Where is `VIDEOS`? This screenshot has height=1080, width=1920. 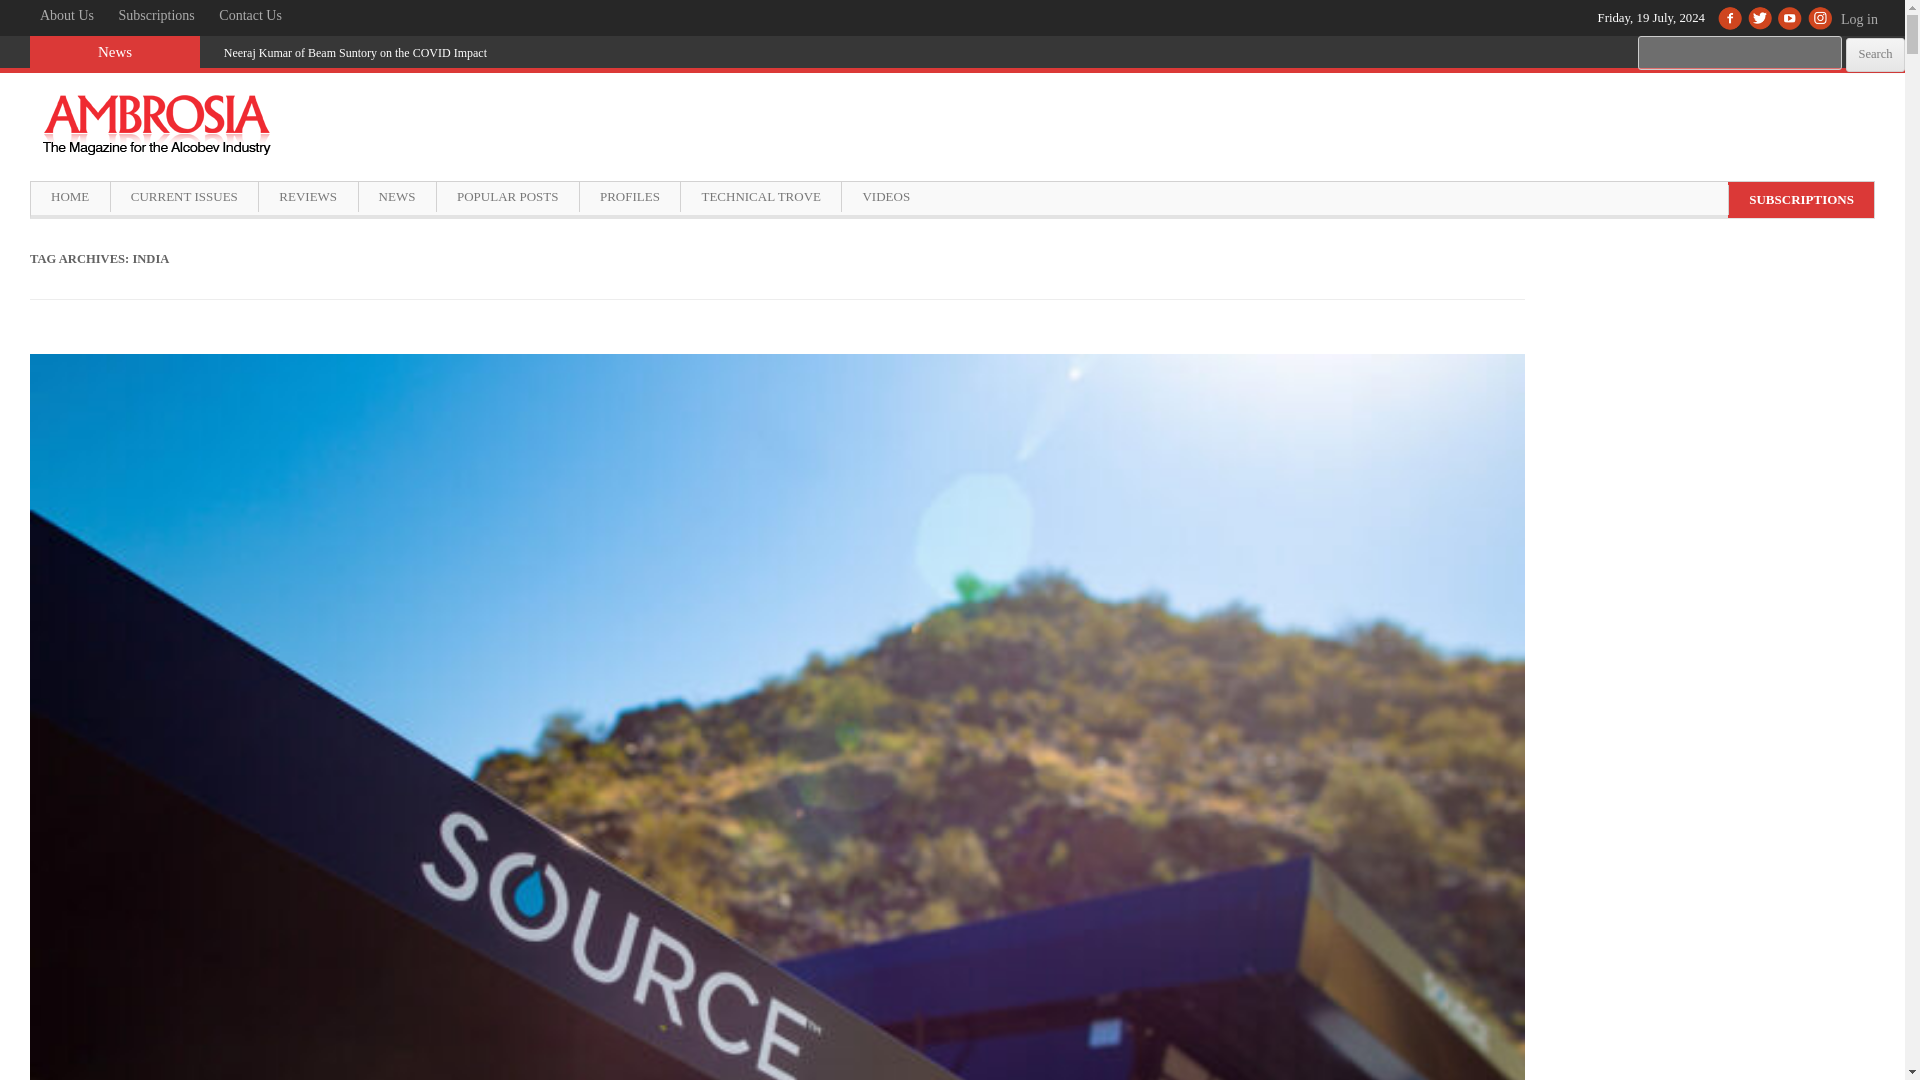
VIDEOS is located at coordinates (884, 196).